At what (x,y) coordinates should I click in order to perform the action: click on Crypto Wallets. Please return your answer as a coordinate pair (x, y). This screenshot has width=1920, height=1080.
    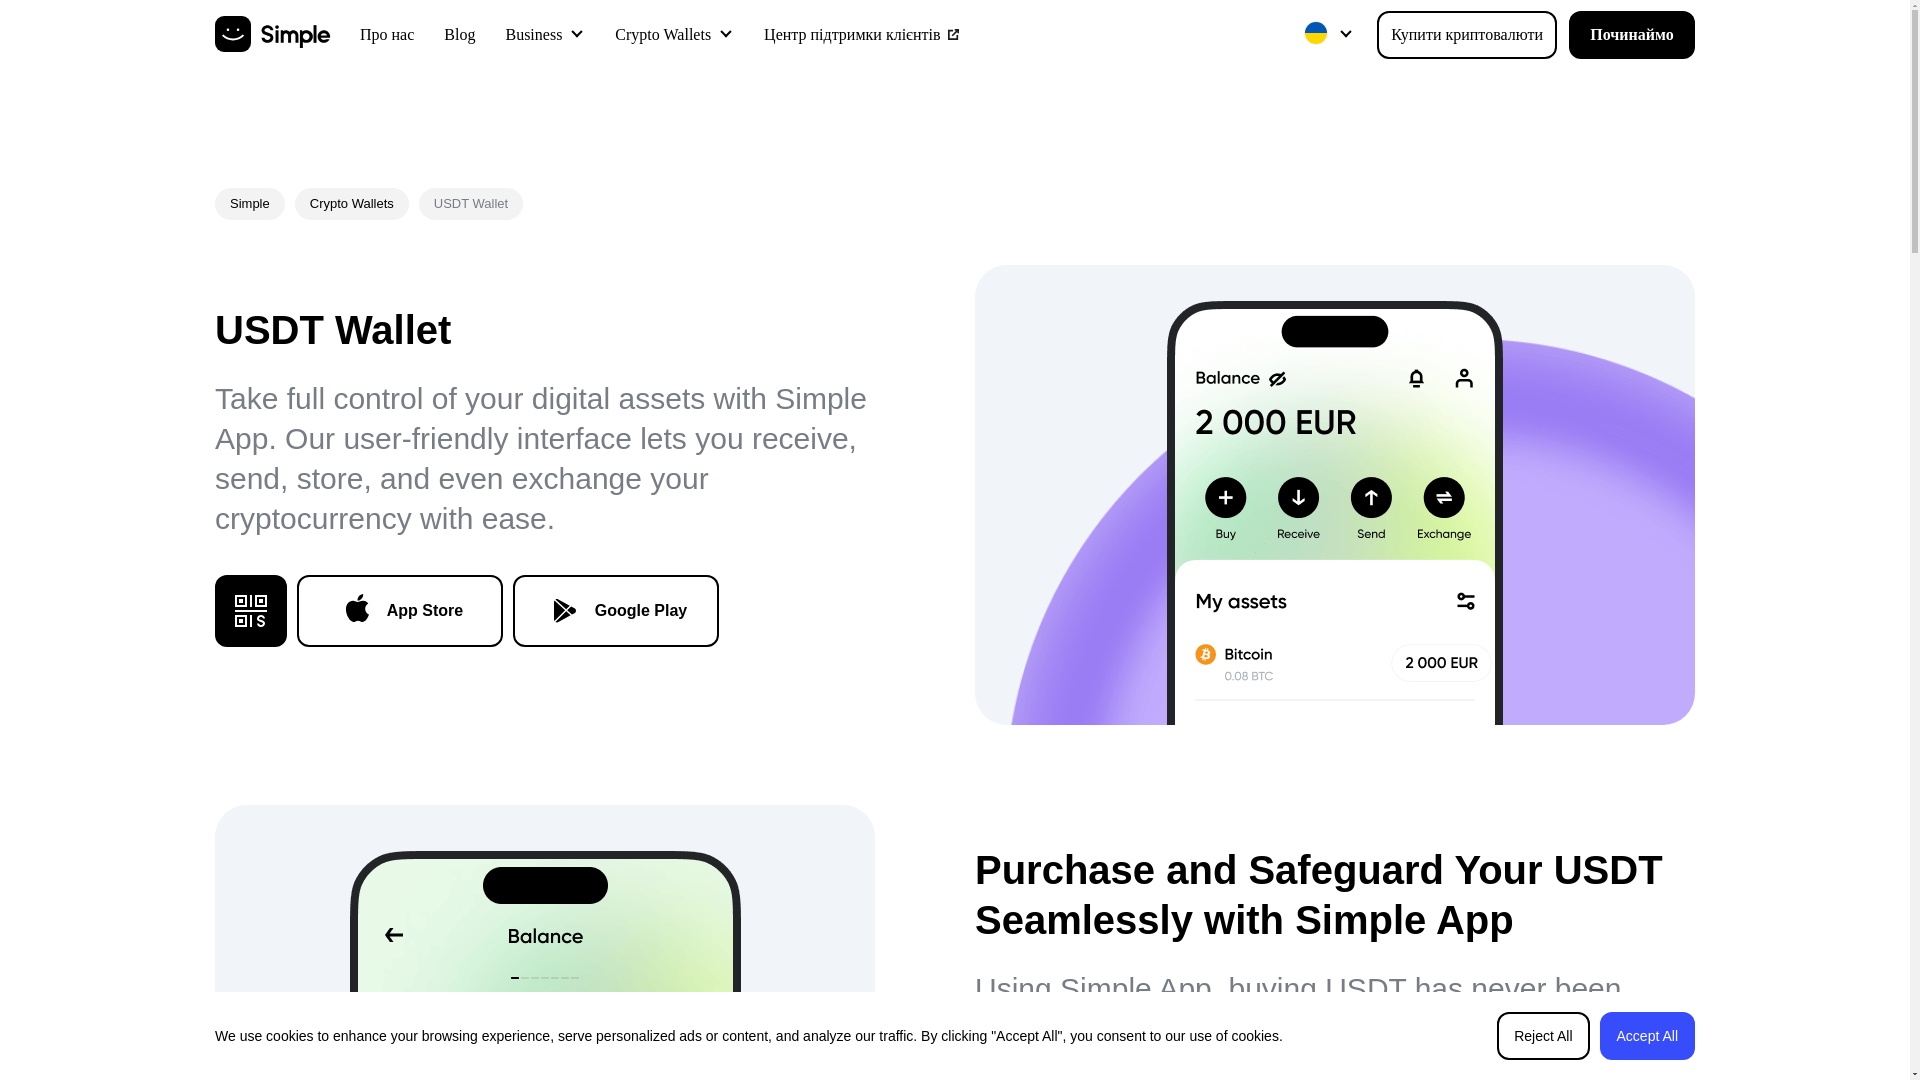
    Looking at the image, I should click on (662, 34).